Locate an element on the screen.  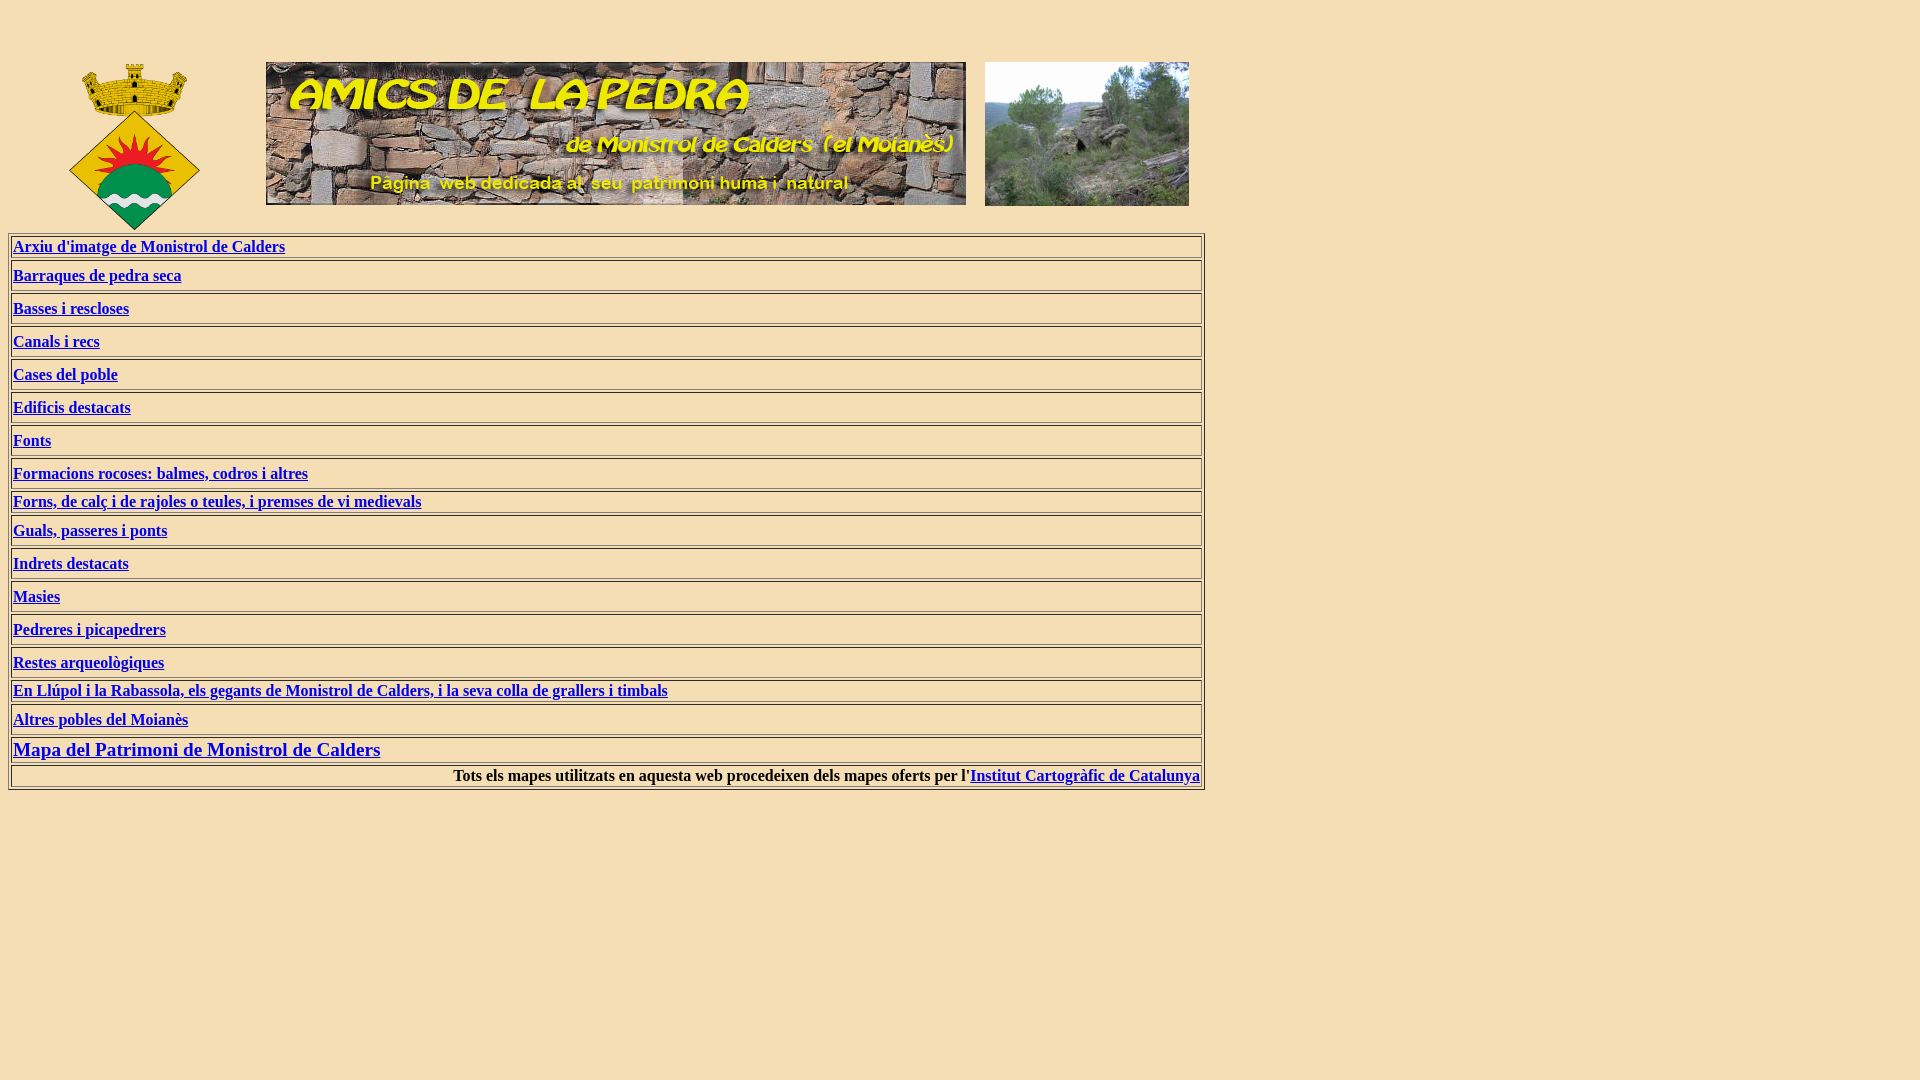
For is located at coordinates (26, 502).